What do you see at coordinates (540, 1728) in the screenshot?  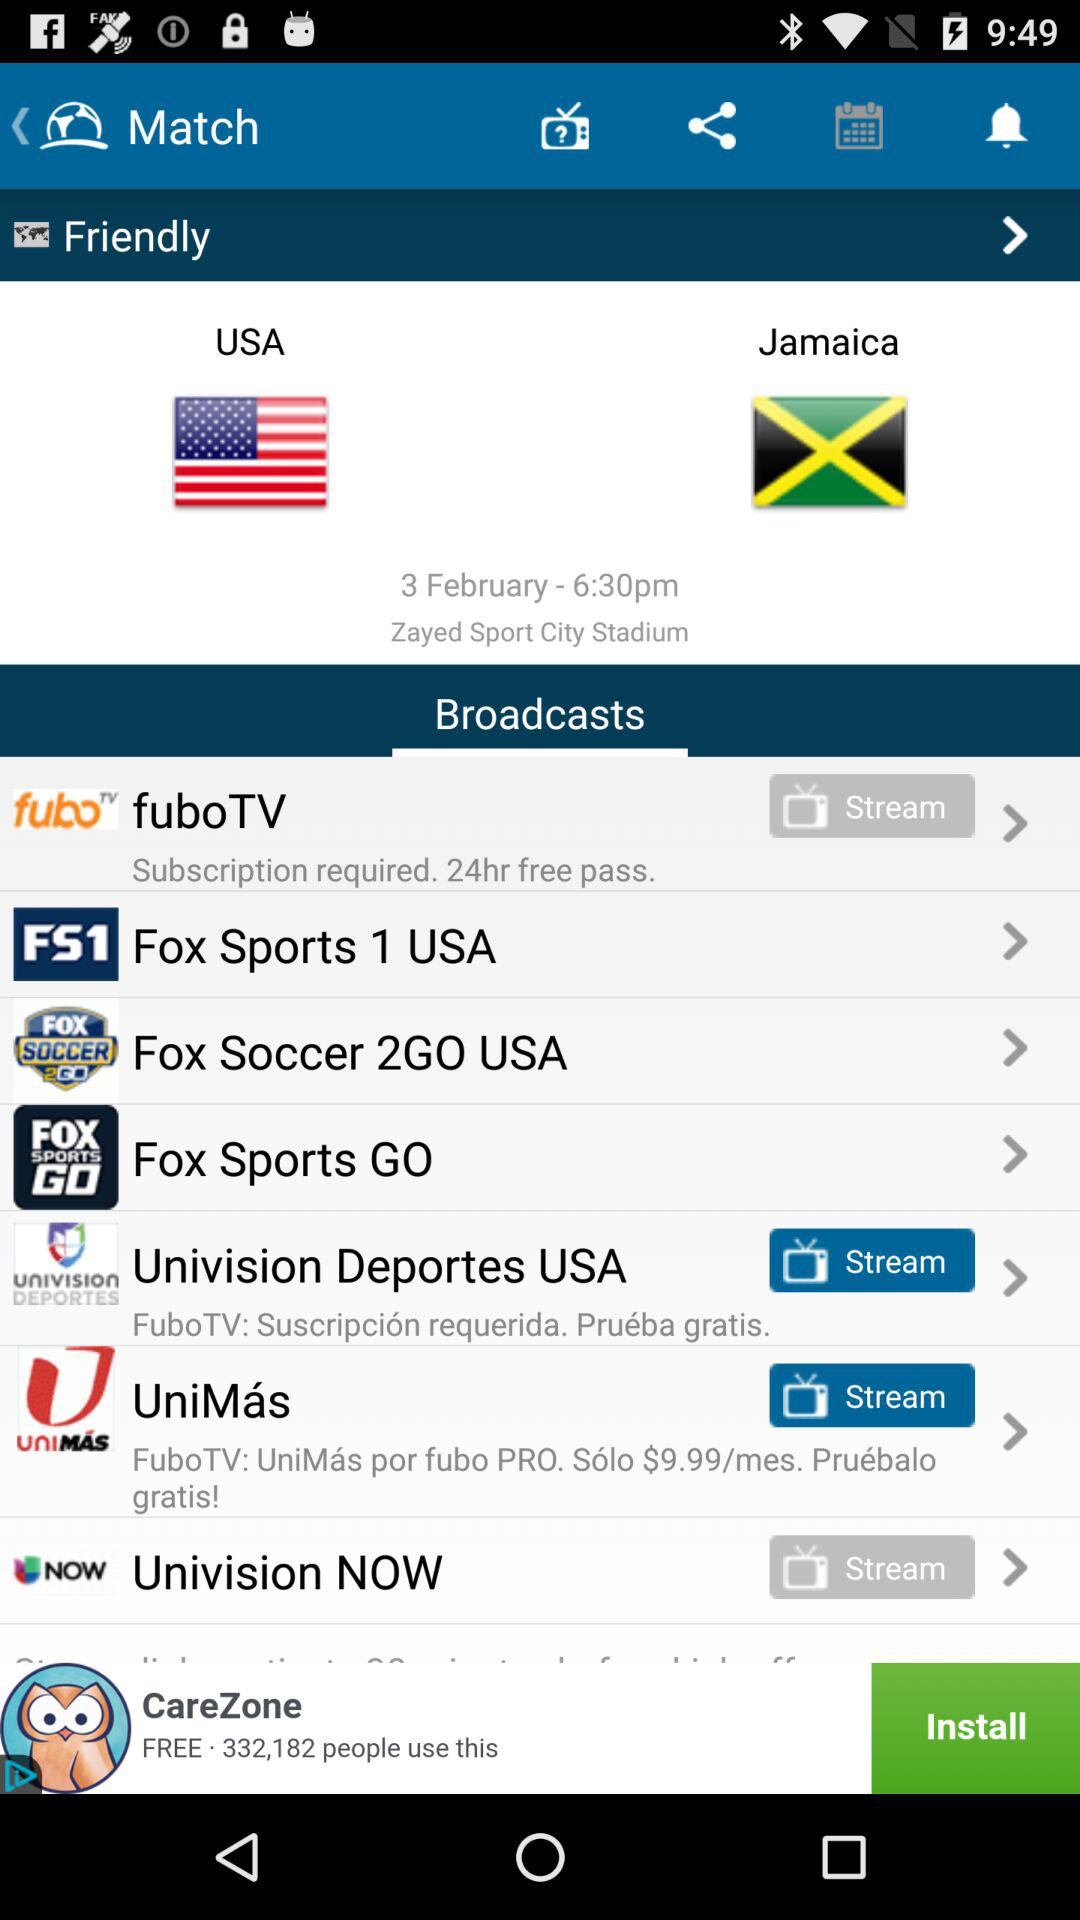 I see `install advertisement` at bounding box center [540, 1728].